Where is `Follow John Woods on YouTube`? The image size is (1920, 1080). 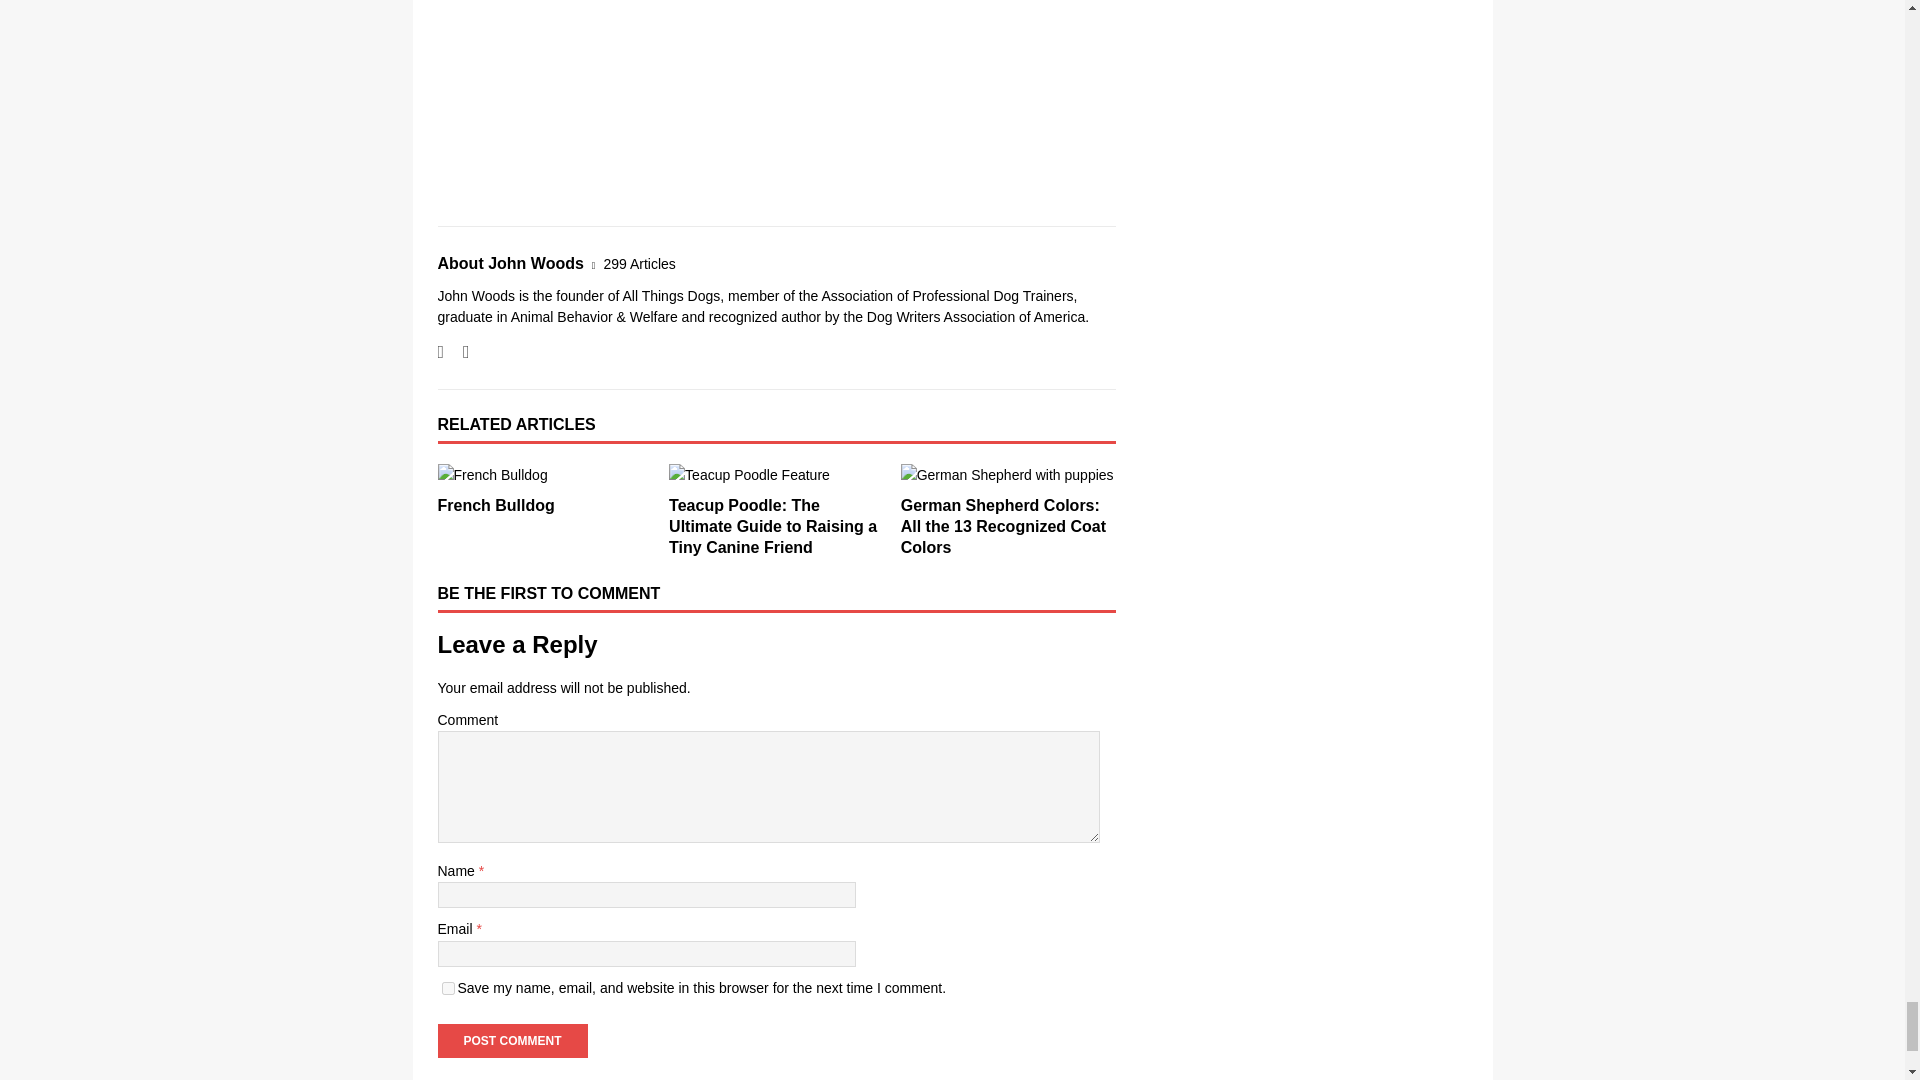 Follow John Woods on YouTube is located at coordinates (458, 352).